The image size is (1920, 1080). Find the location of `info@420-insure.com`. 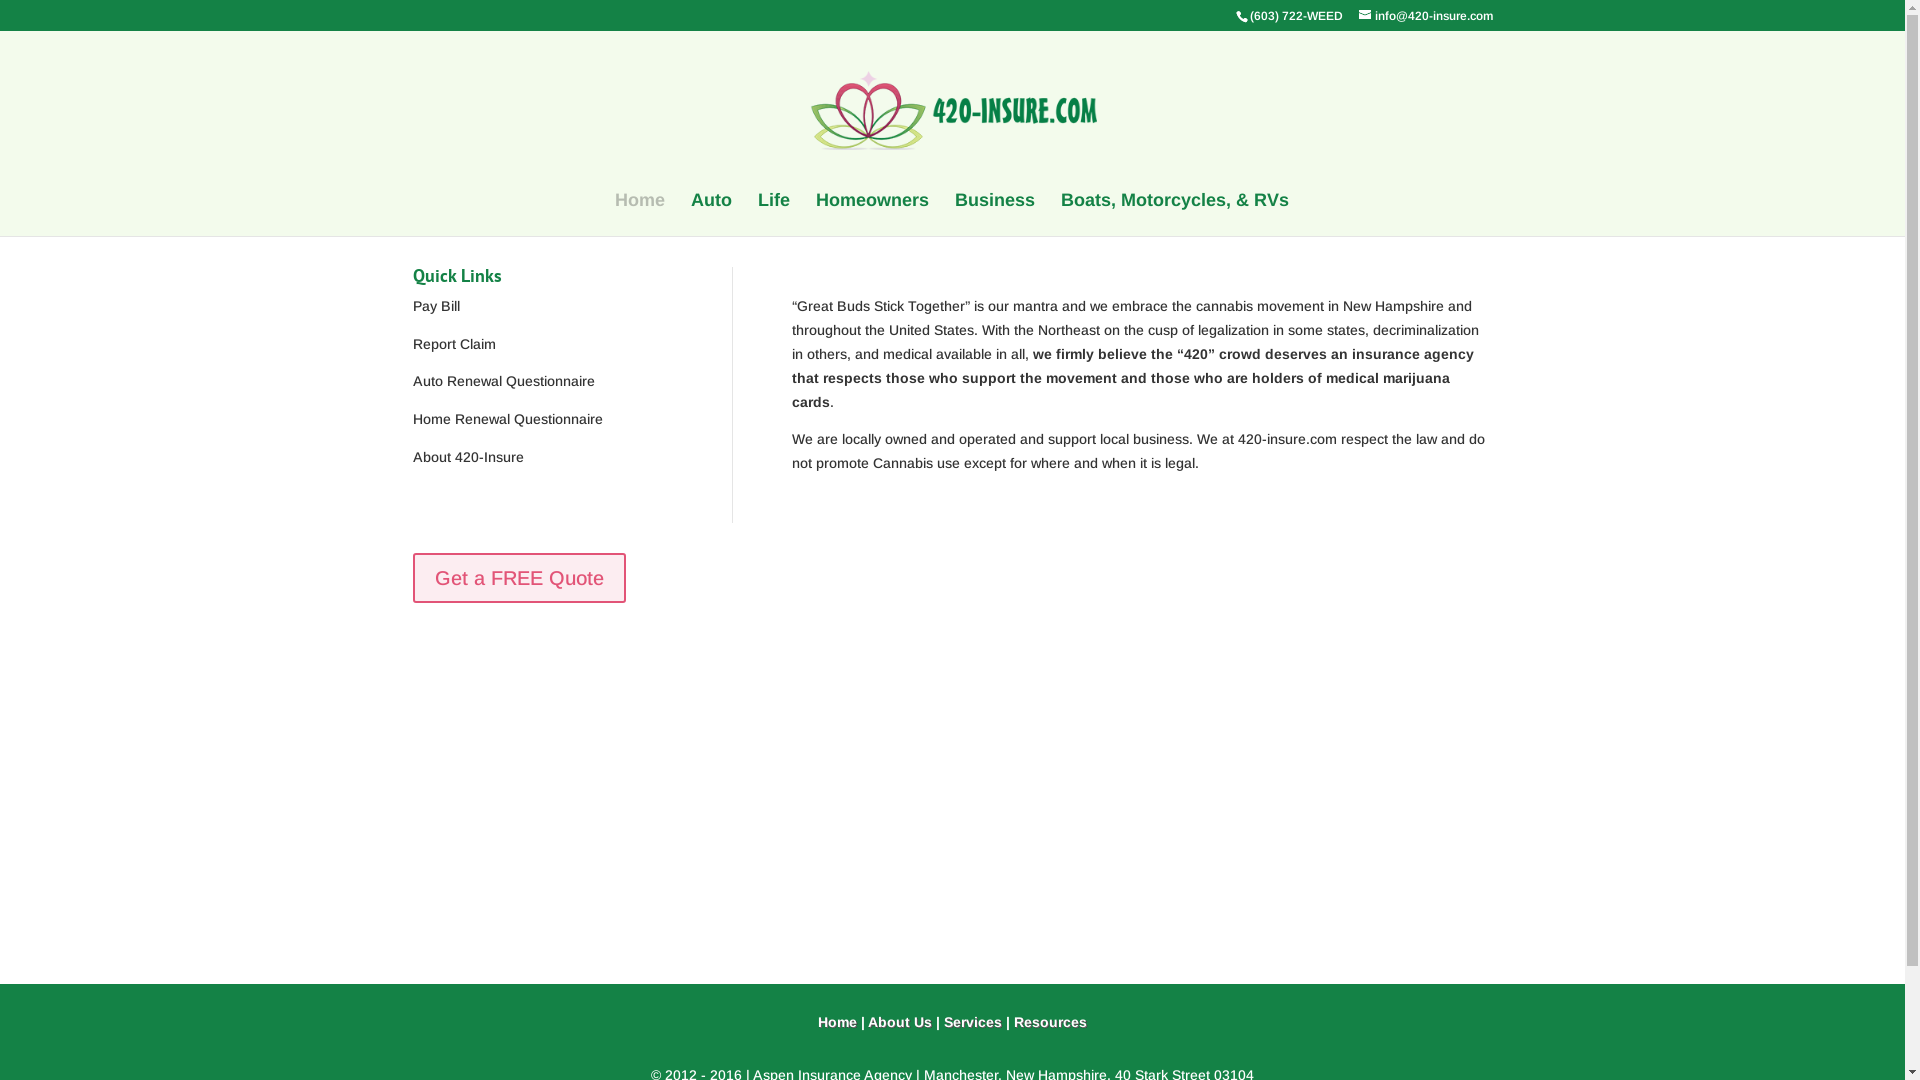

info@420-insure.com is located at coordinates (1425, 16).